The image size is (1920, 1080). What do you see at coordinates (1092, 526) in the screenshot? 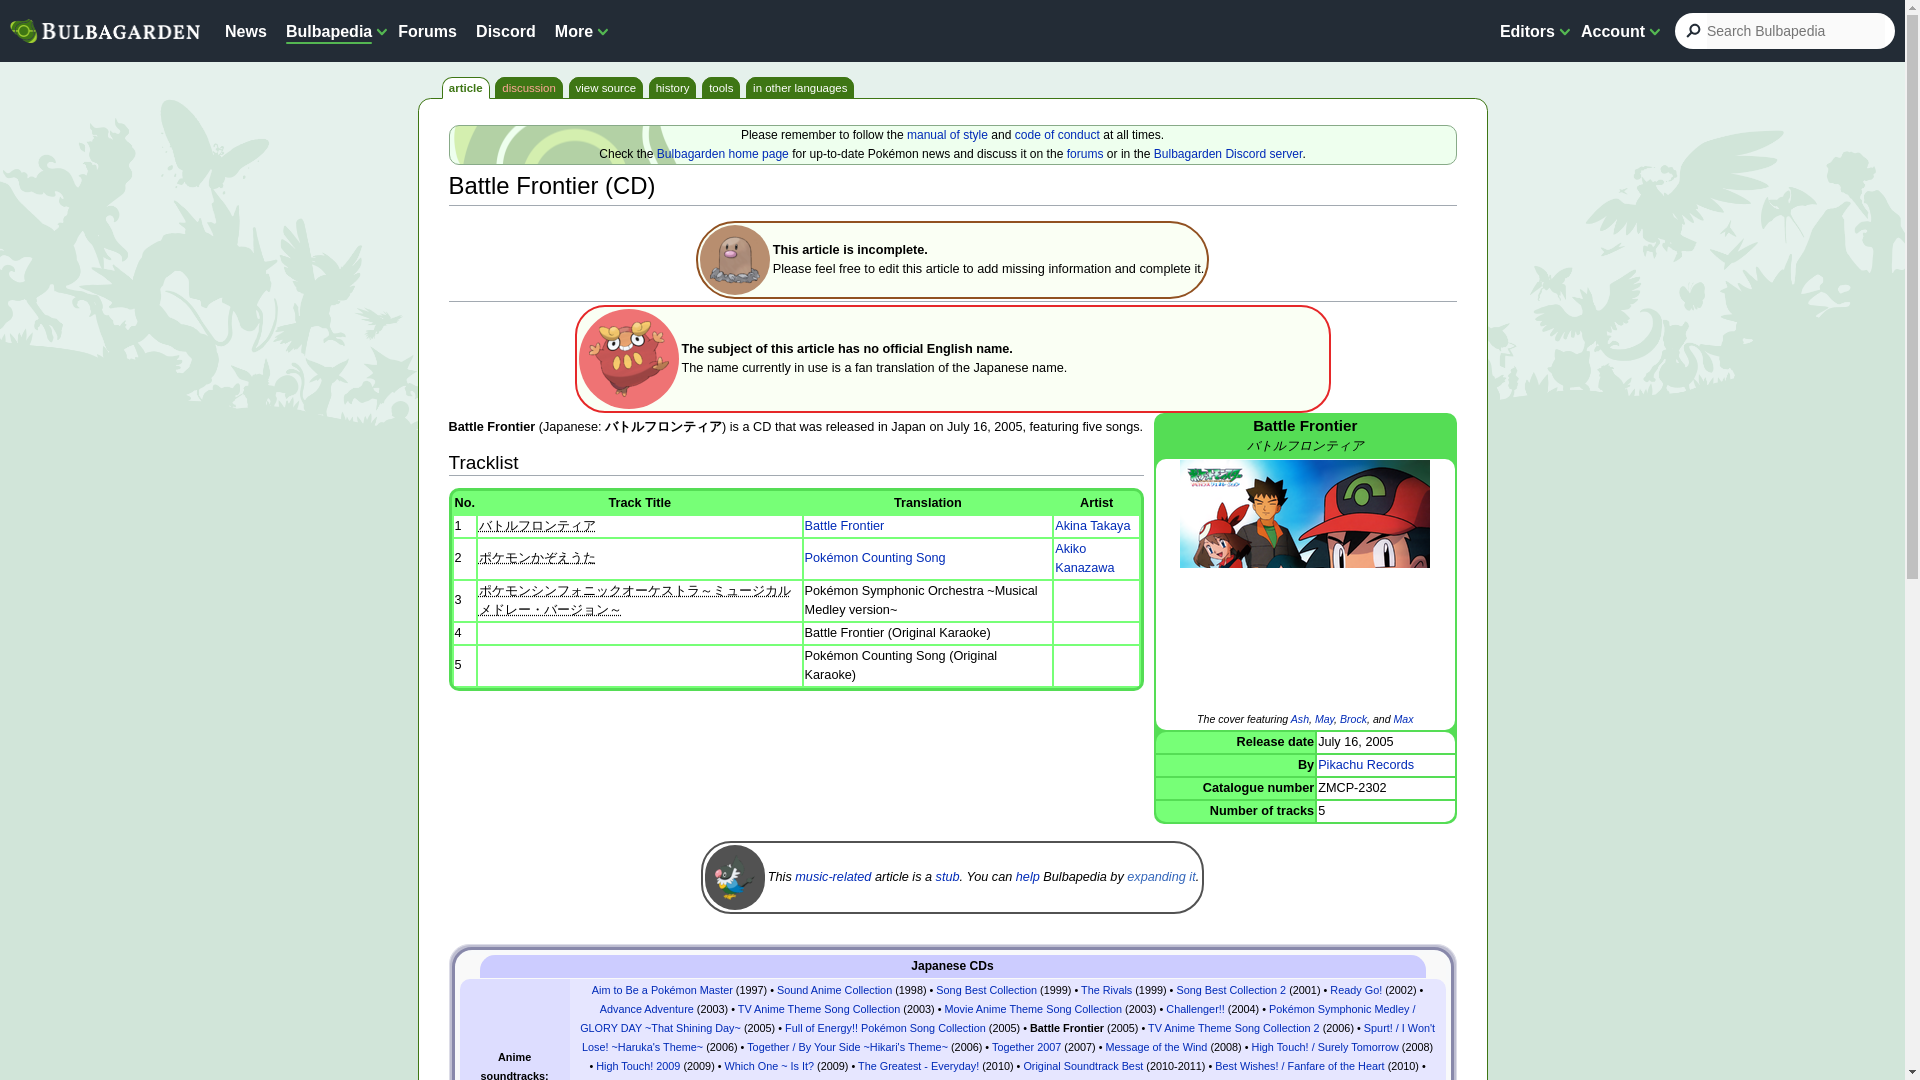
I see `Akina Takaya` at bounding box center [1092, 526].